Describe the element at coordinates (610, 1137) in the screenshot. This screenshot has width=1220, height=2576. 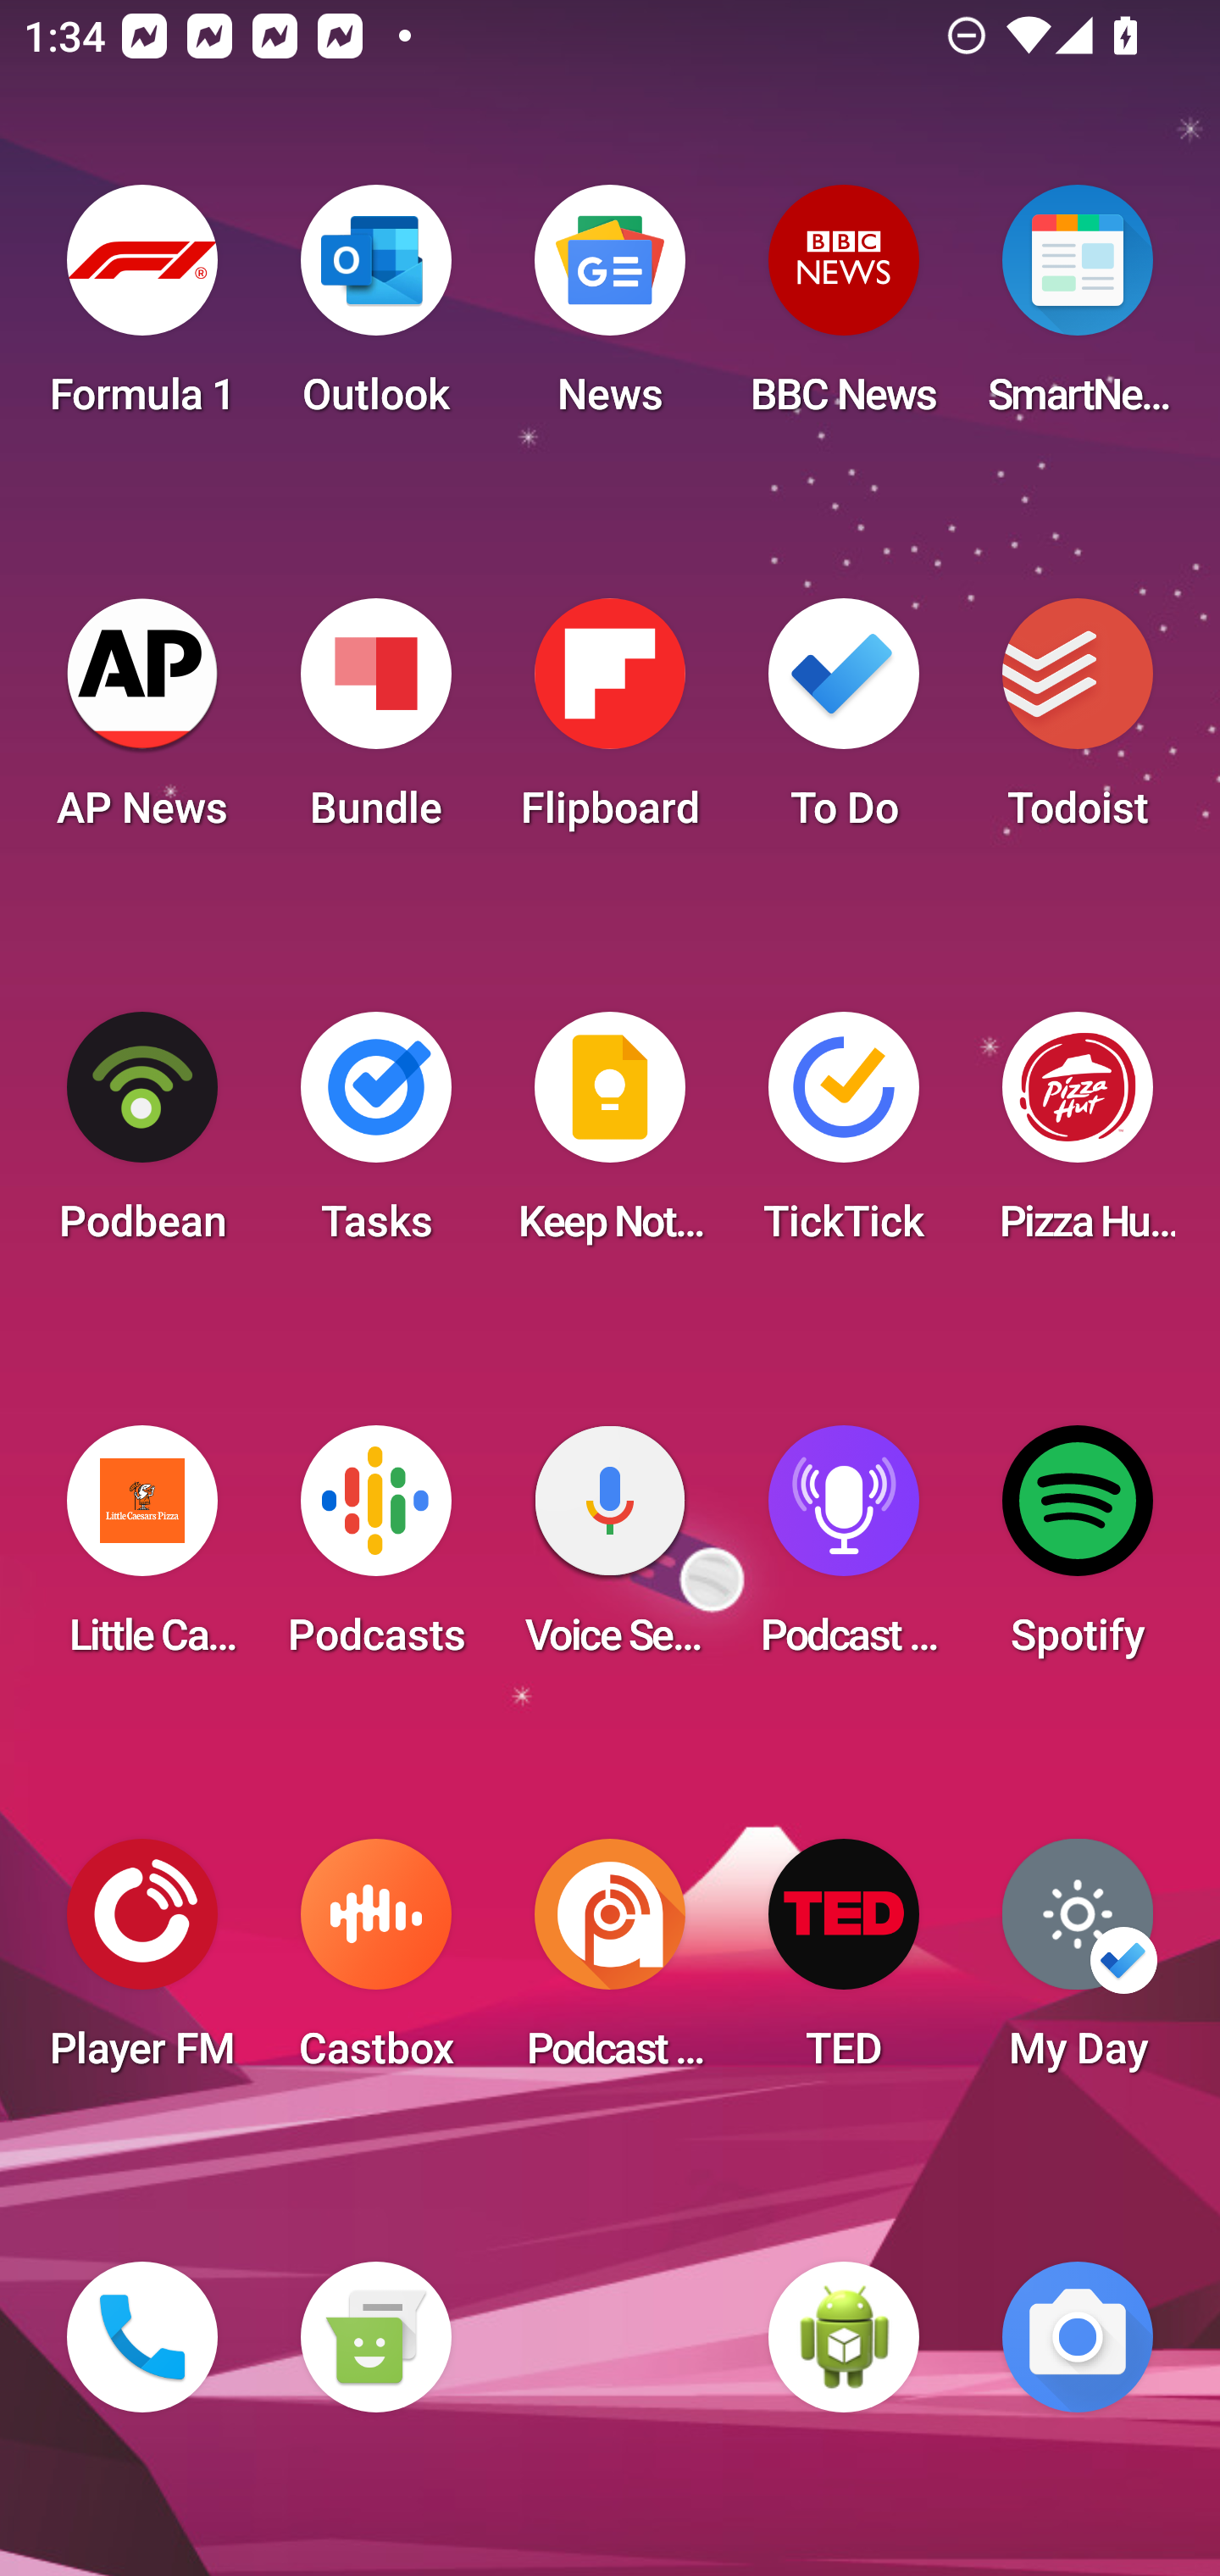
I see `Keep Notes` at that location.